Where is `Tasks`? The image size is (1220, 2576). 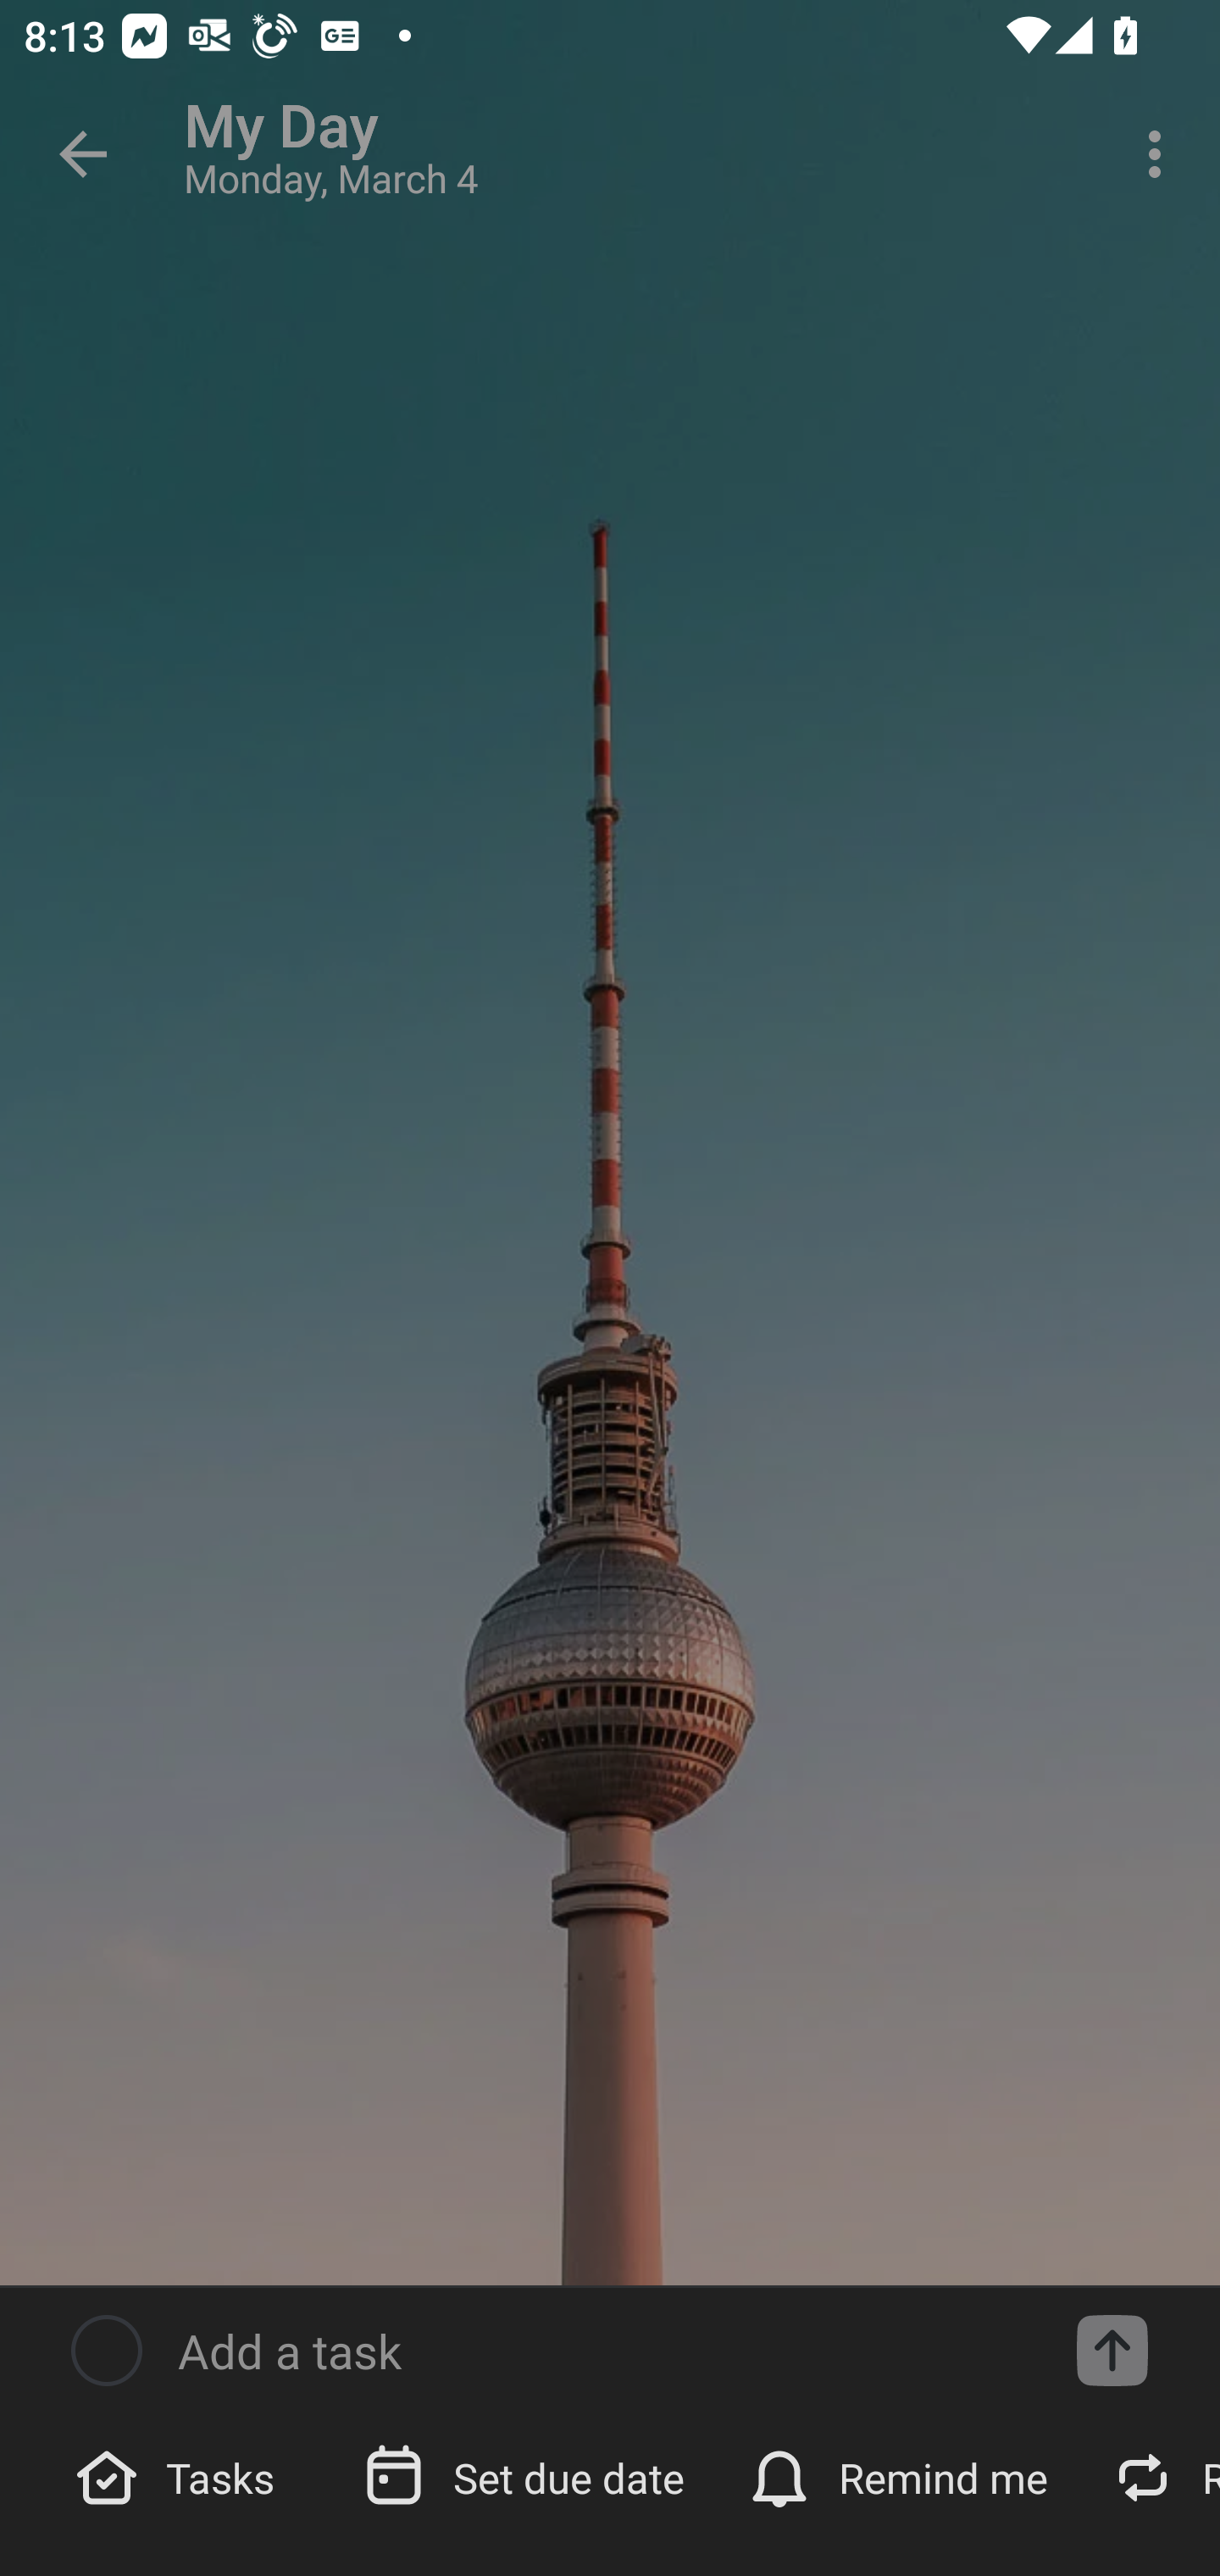
Tasks is located at coordinates (179, 2476).